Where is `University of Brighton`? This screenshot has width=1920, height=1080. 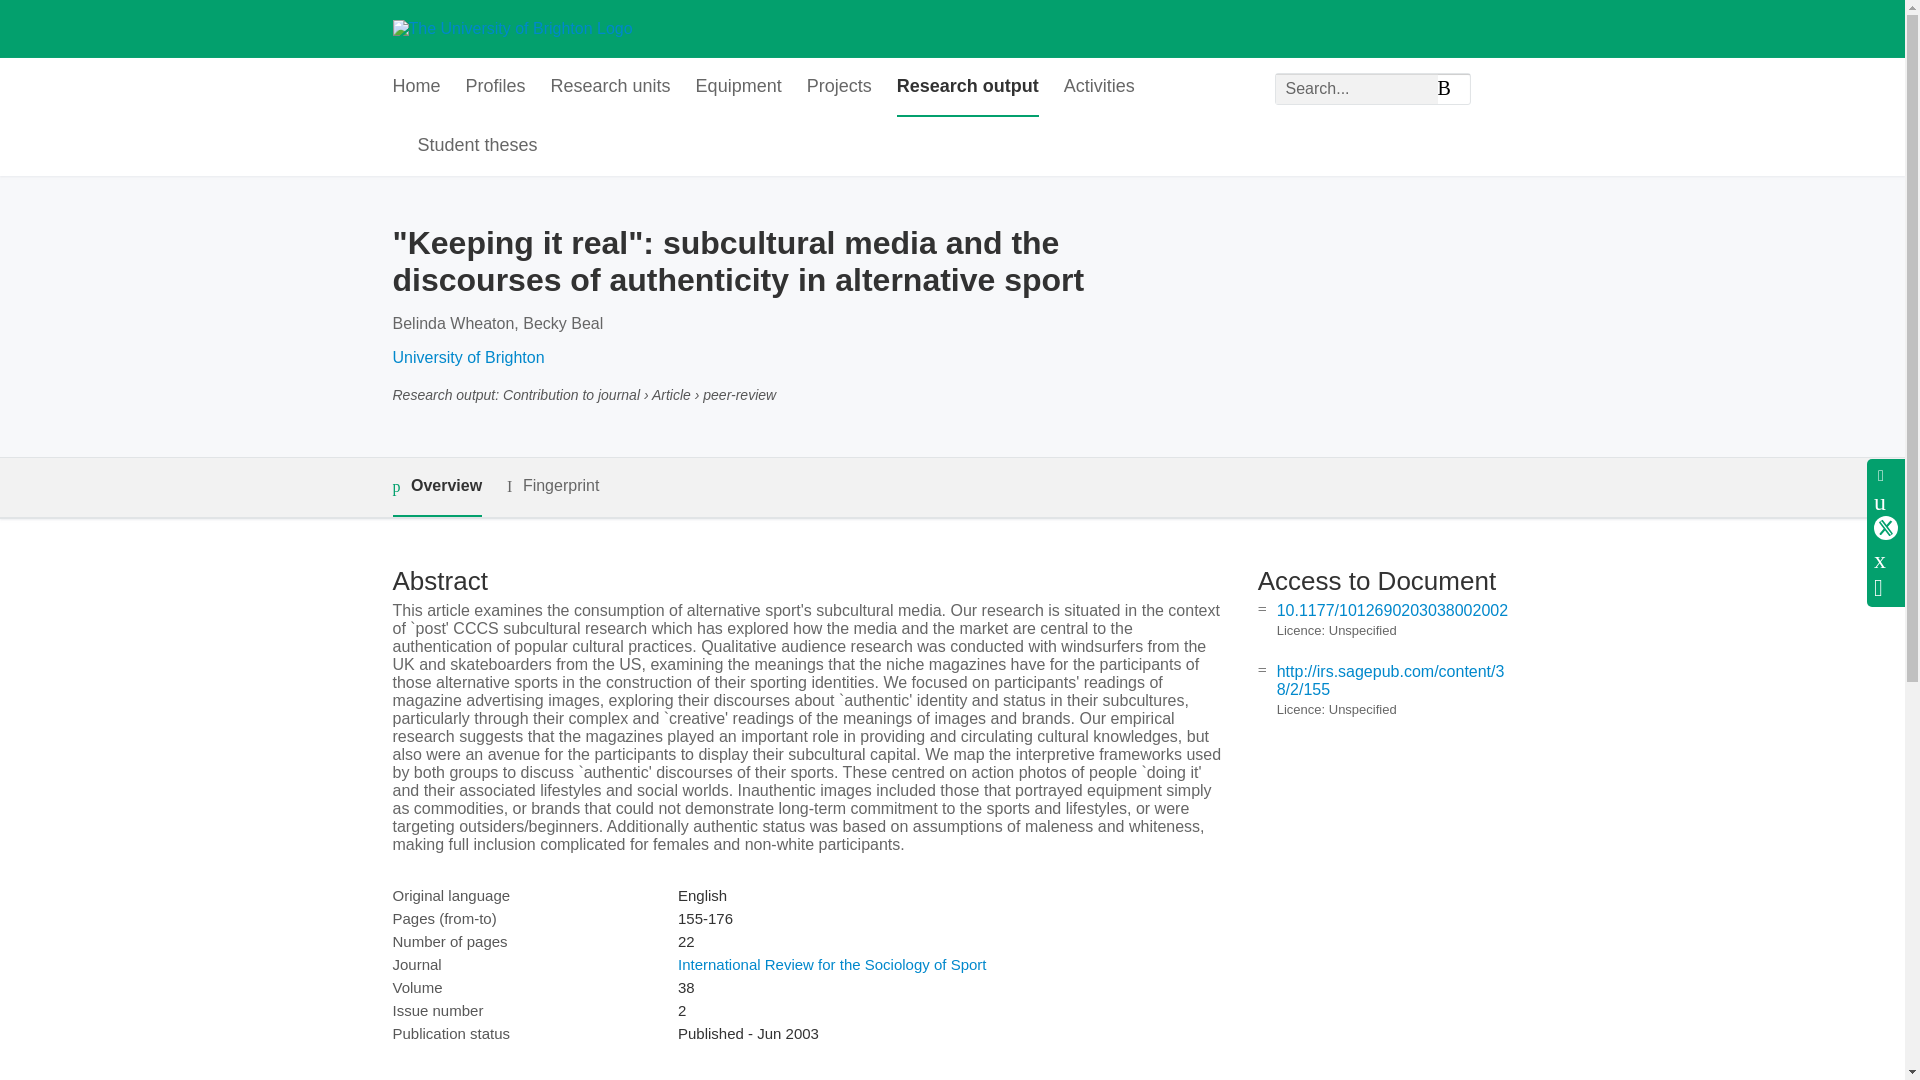 University of Brighton is located at coordinates (467, 357).